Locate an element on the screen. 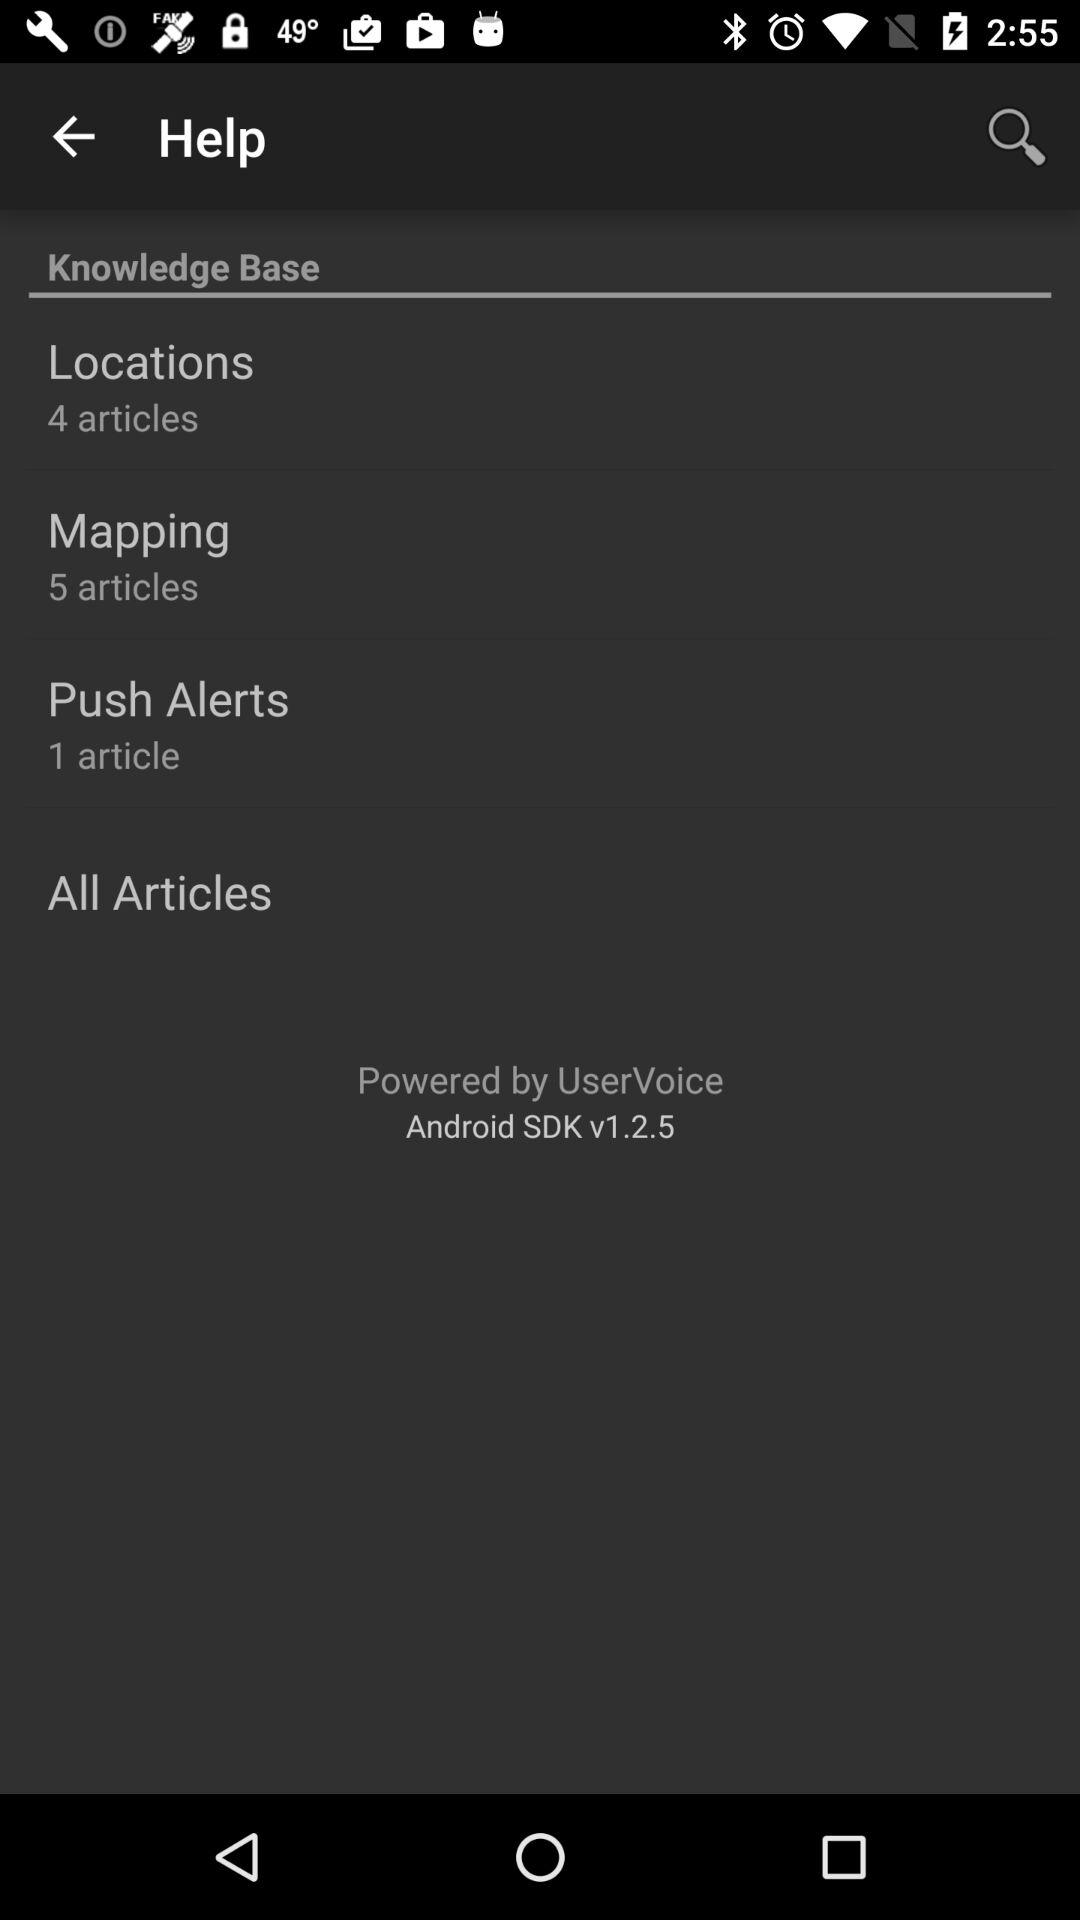  launch the item above the locations item is located at coordinates (540, 256).